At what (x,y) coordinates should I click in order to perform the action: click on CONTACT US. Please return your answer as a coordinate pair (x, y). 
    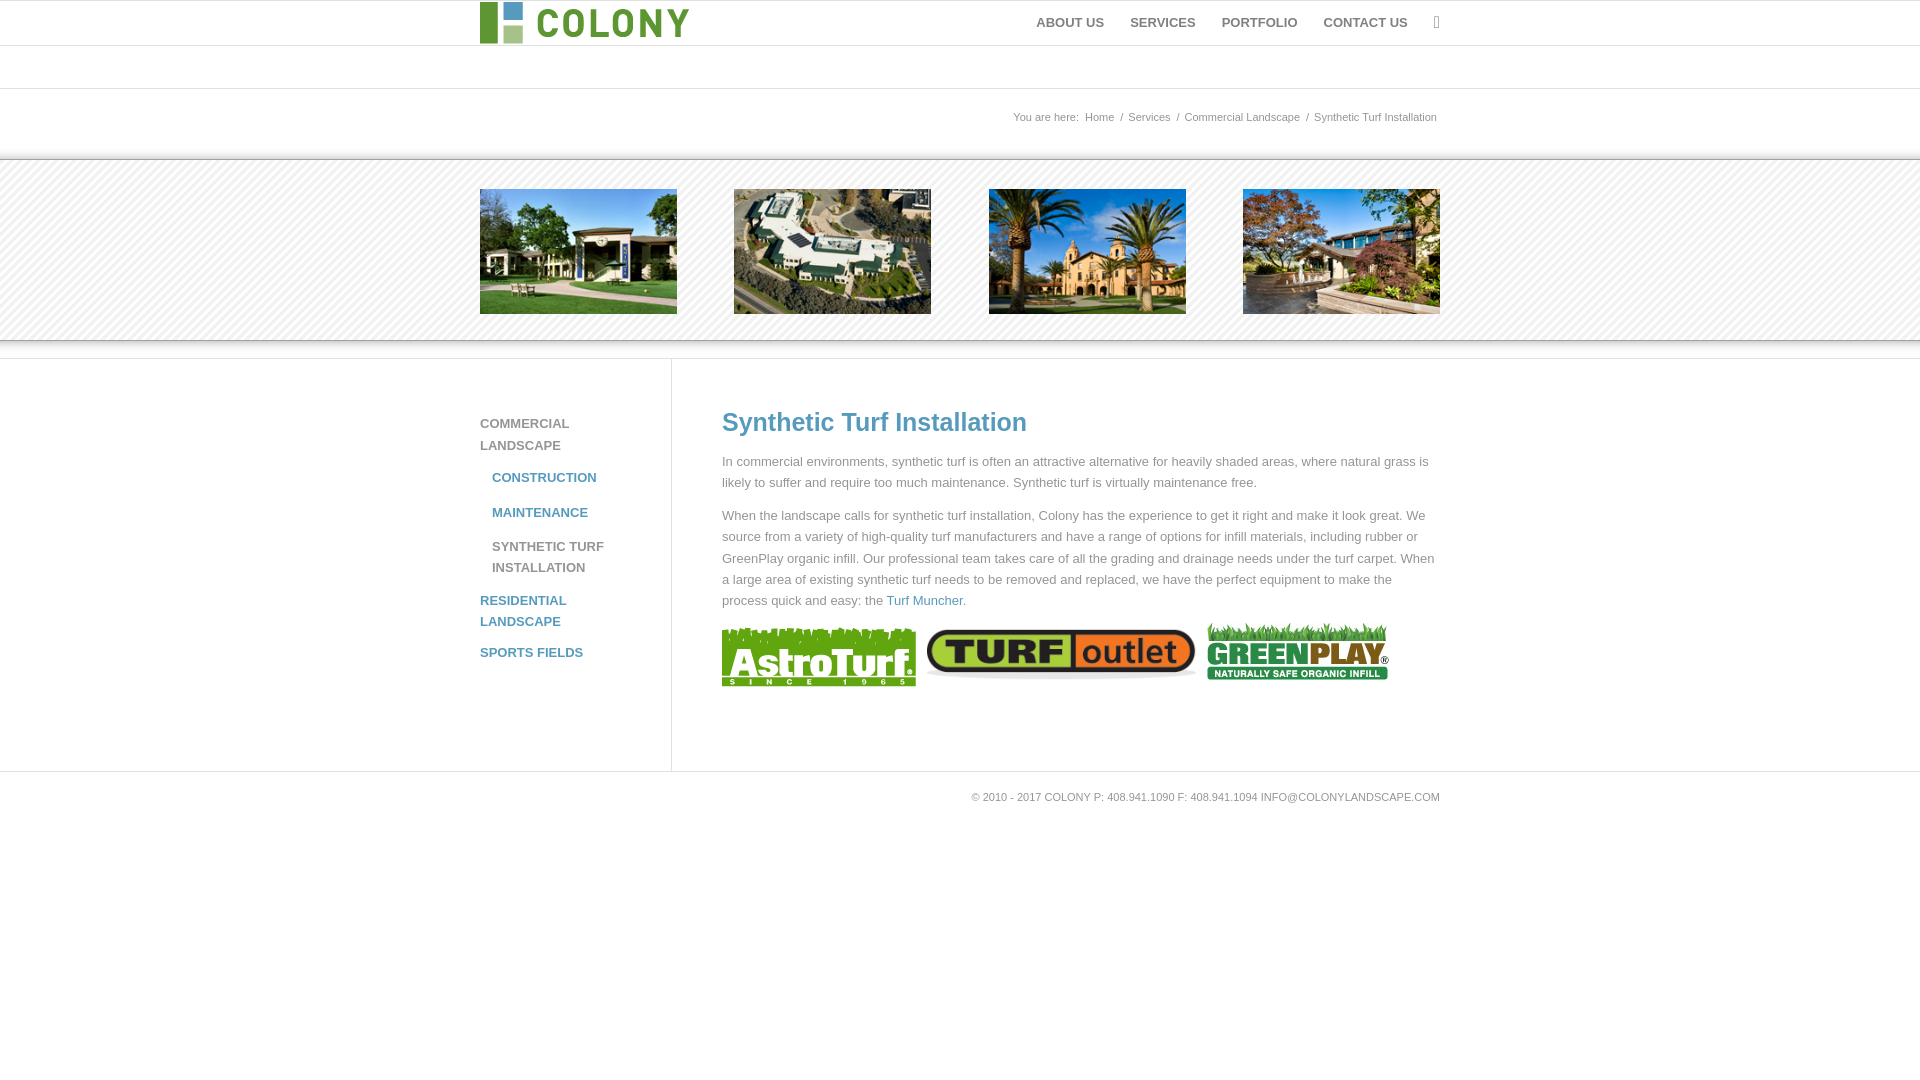
    Looking at the image, I should click on (1366, 23).